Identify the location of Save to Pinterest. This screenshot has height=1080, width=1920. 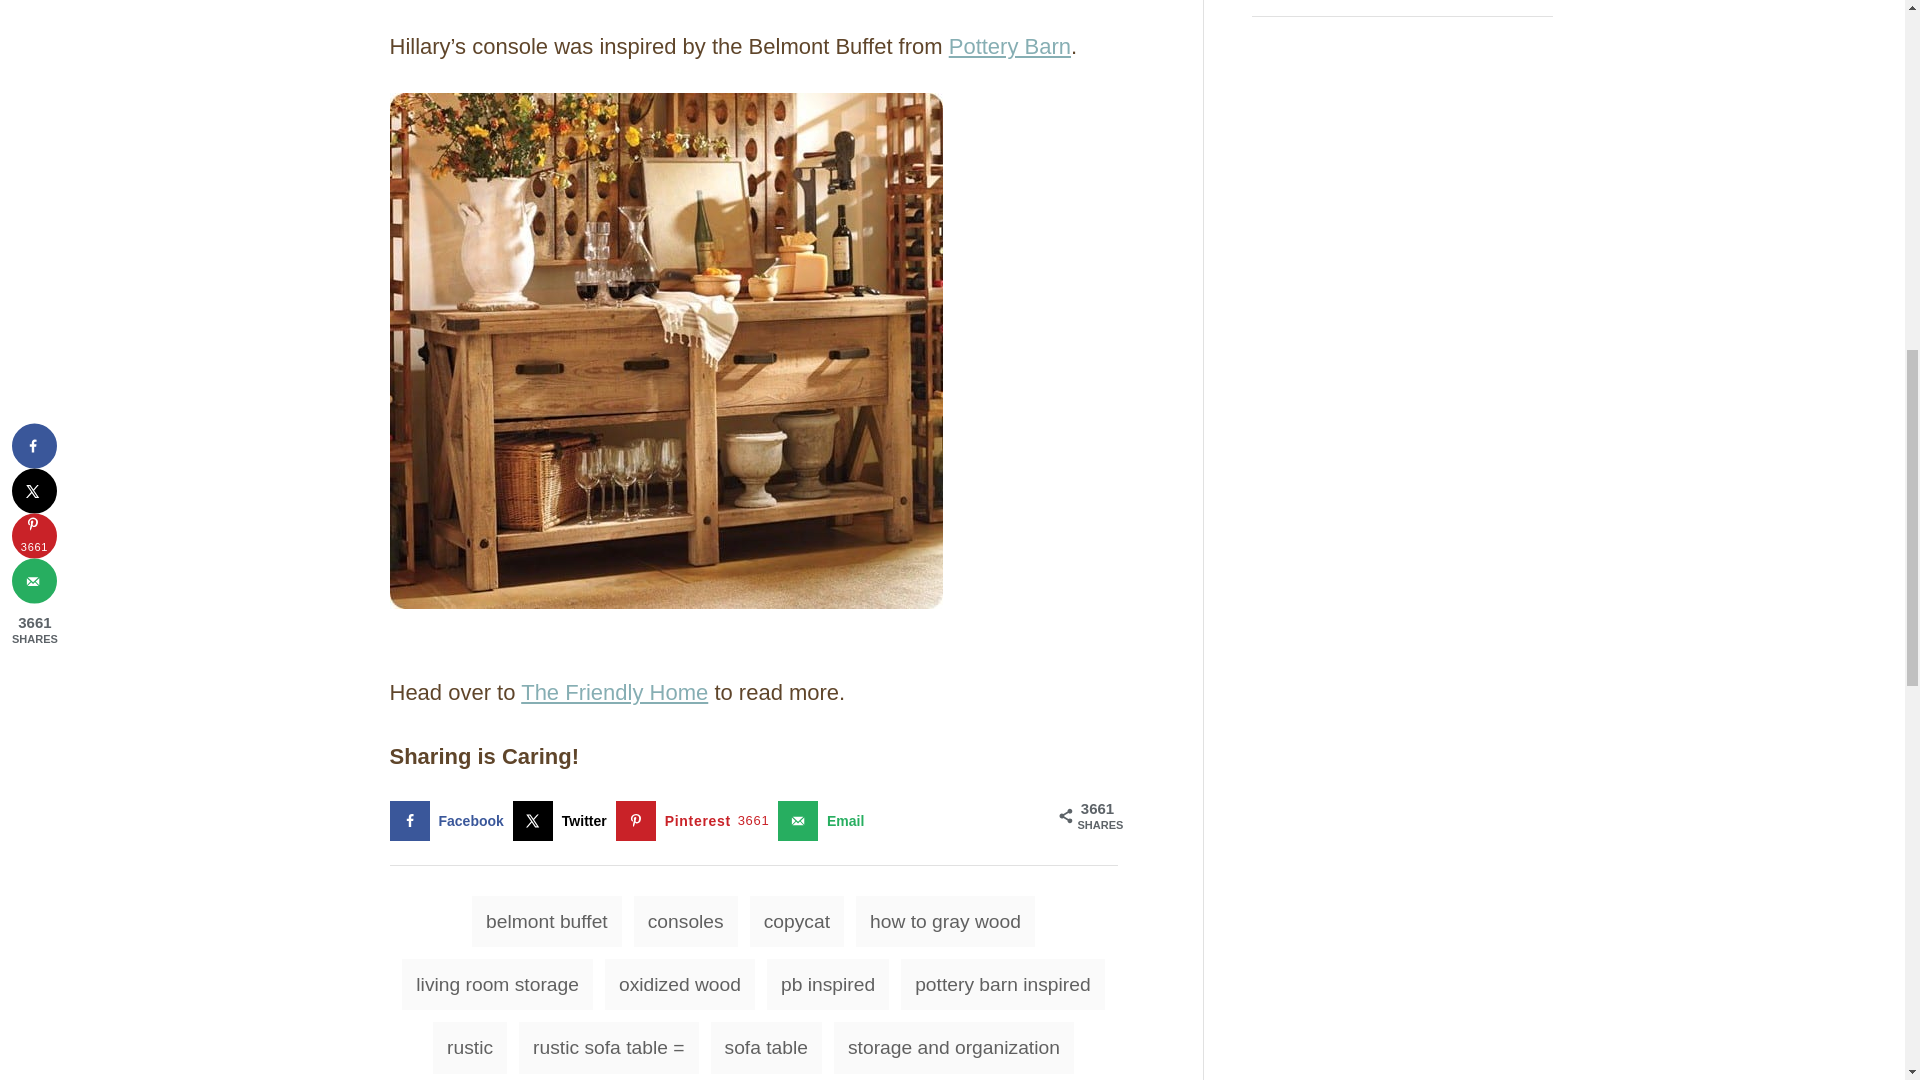
(696, 821).